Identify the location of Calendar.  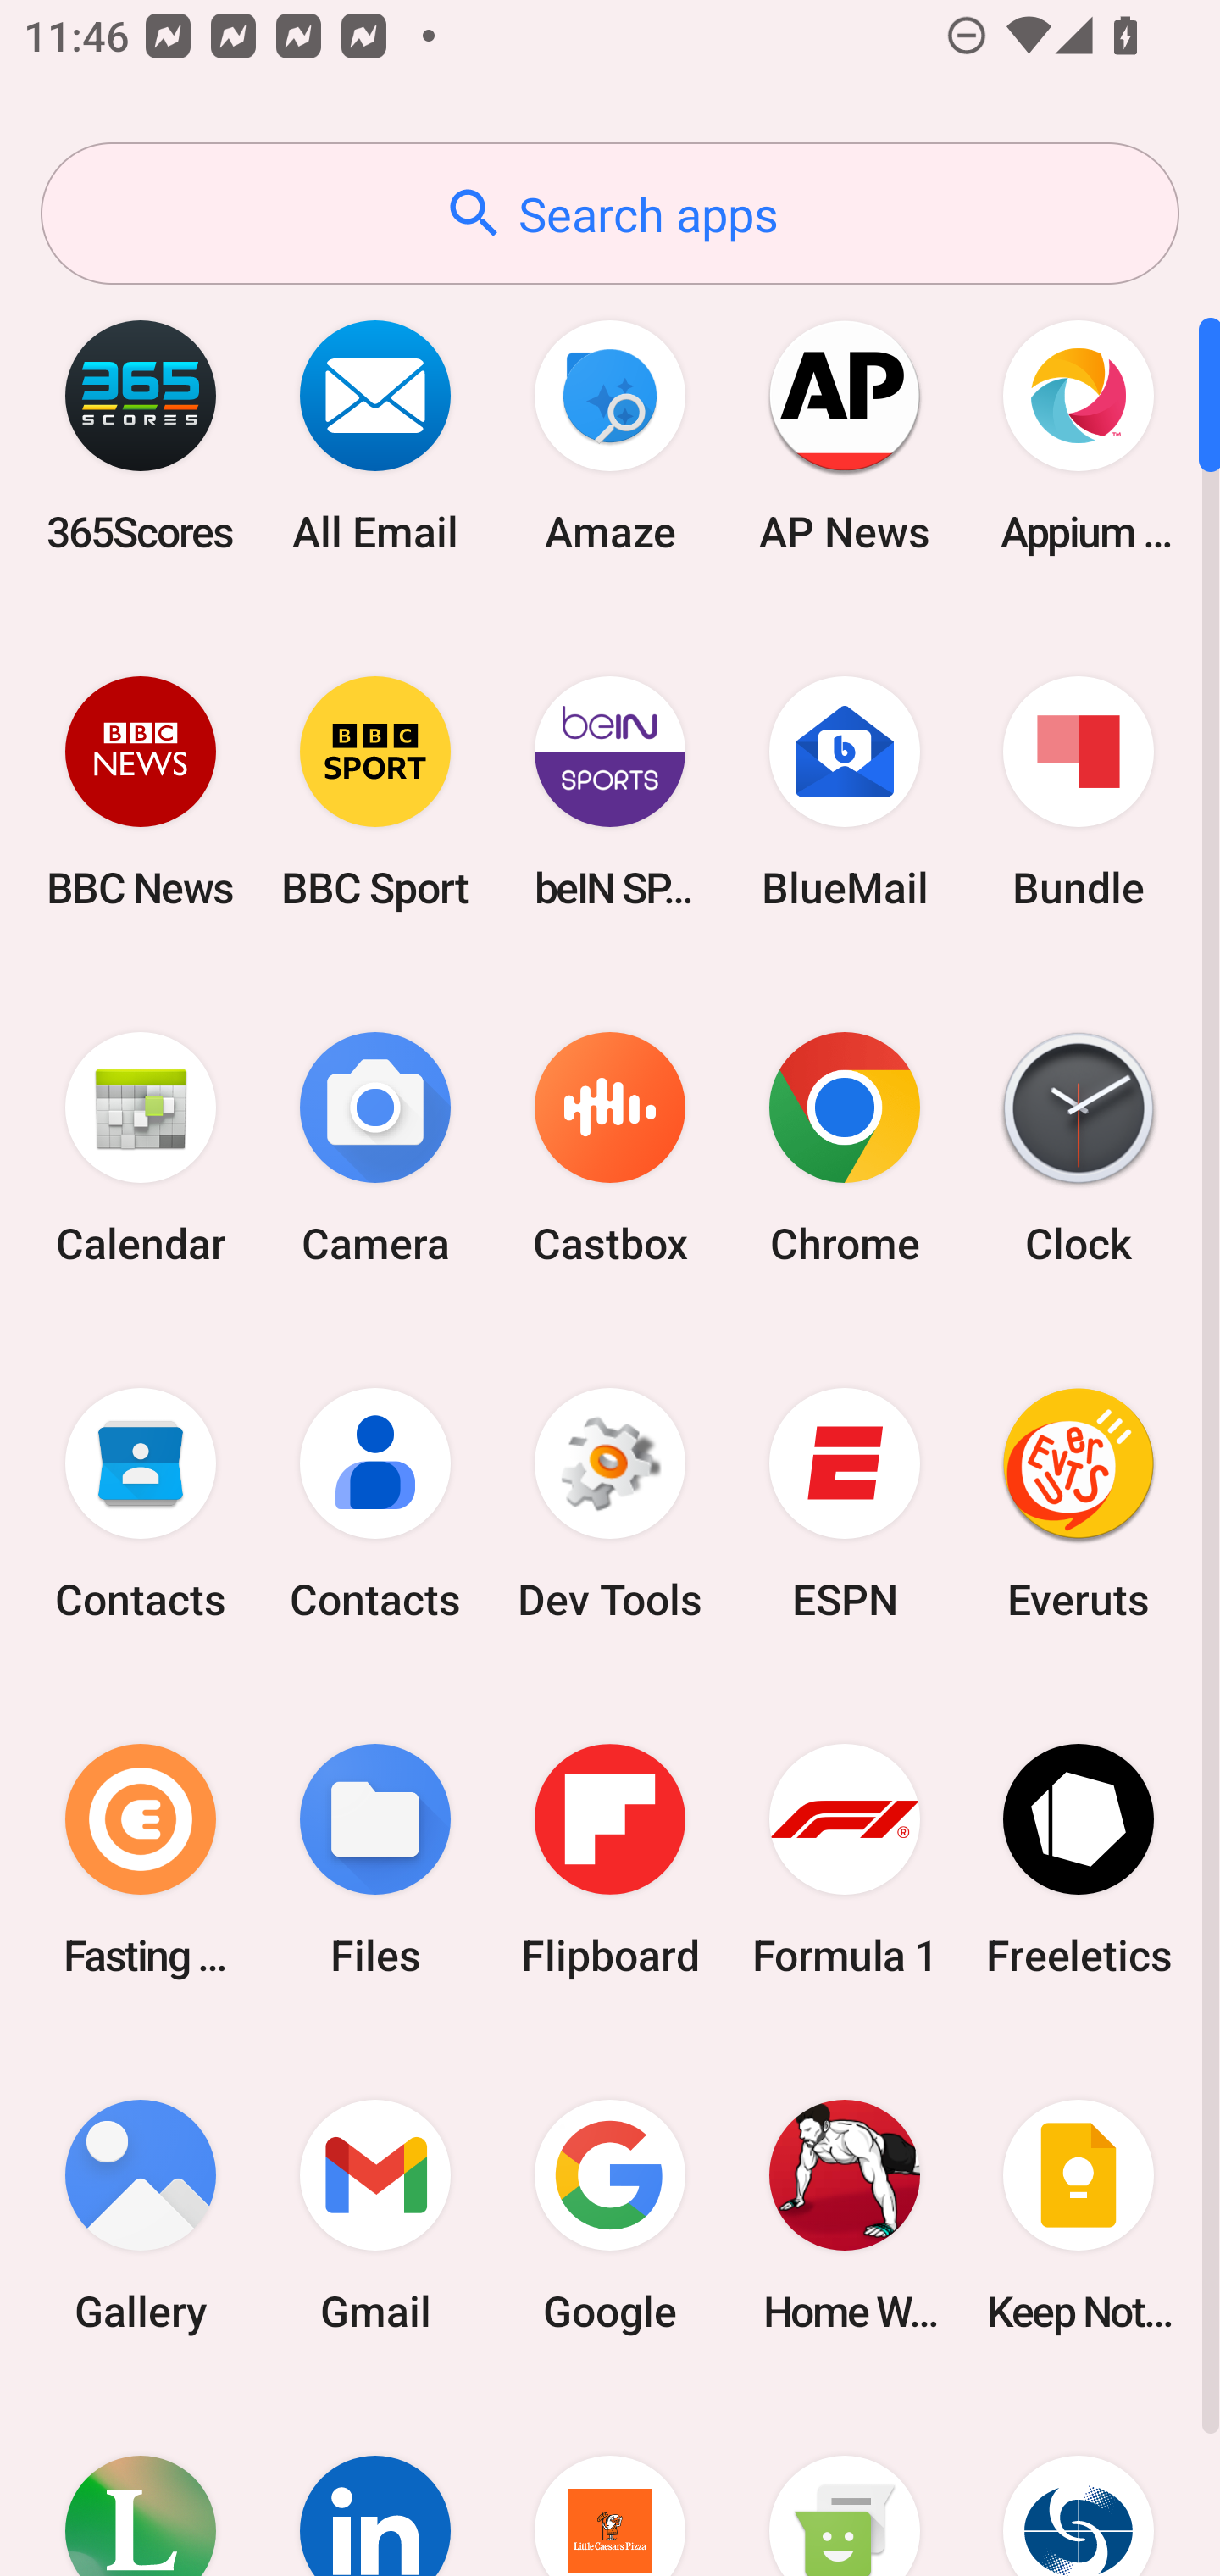
(141, 1149).